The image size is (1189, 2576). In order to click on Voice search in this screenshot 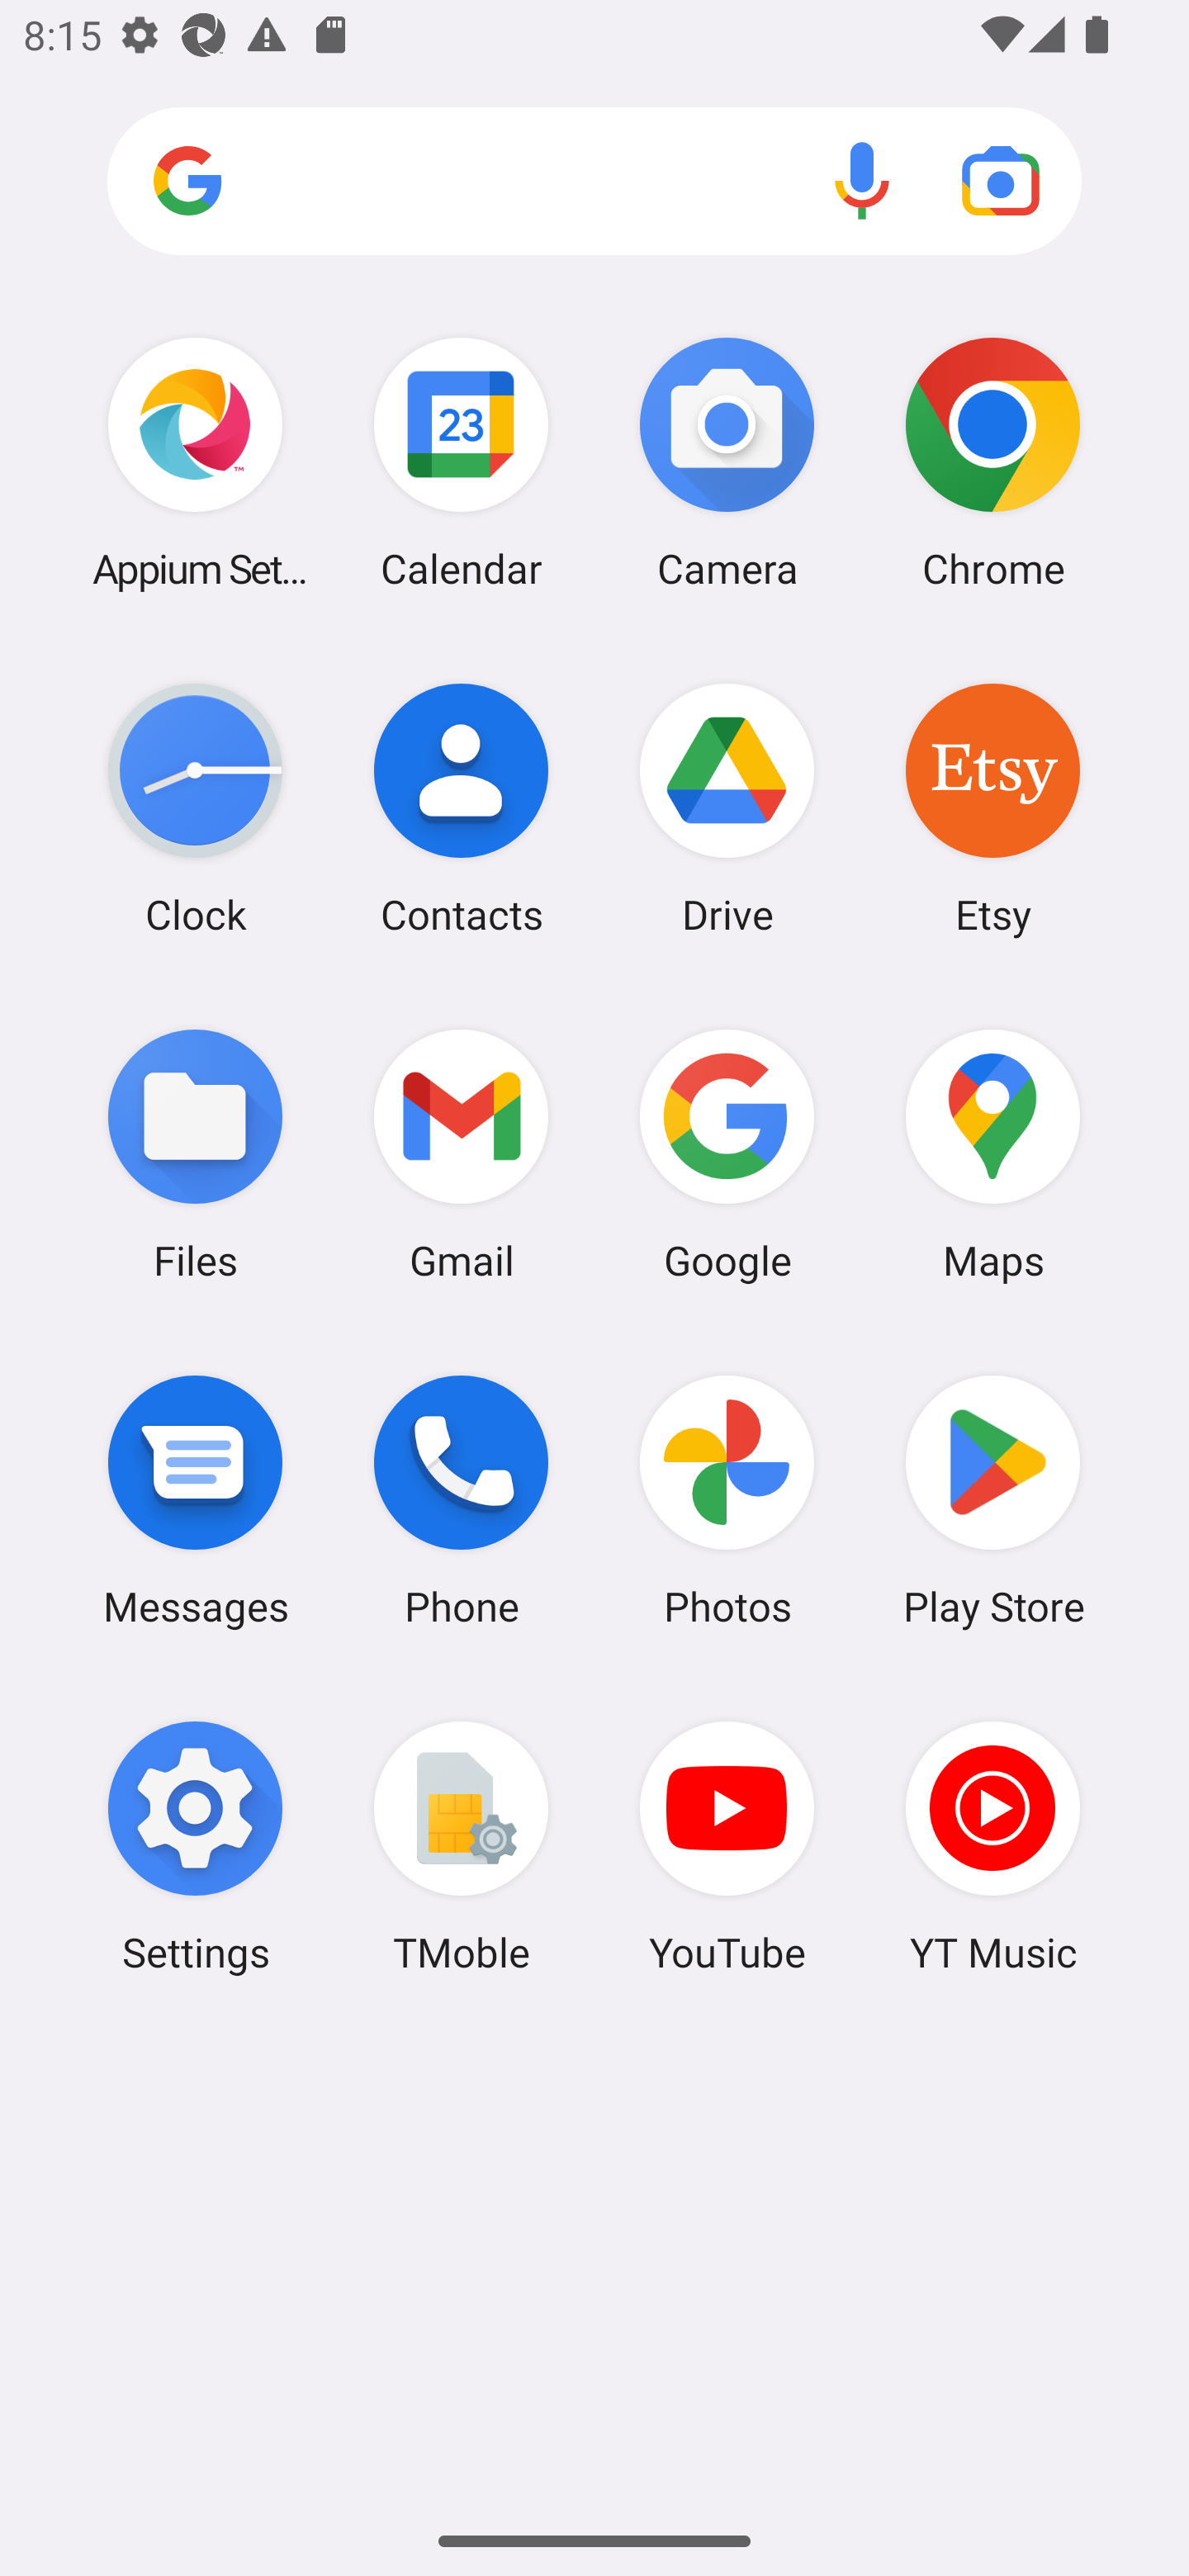, I will do `click(862, 180)`.